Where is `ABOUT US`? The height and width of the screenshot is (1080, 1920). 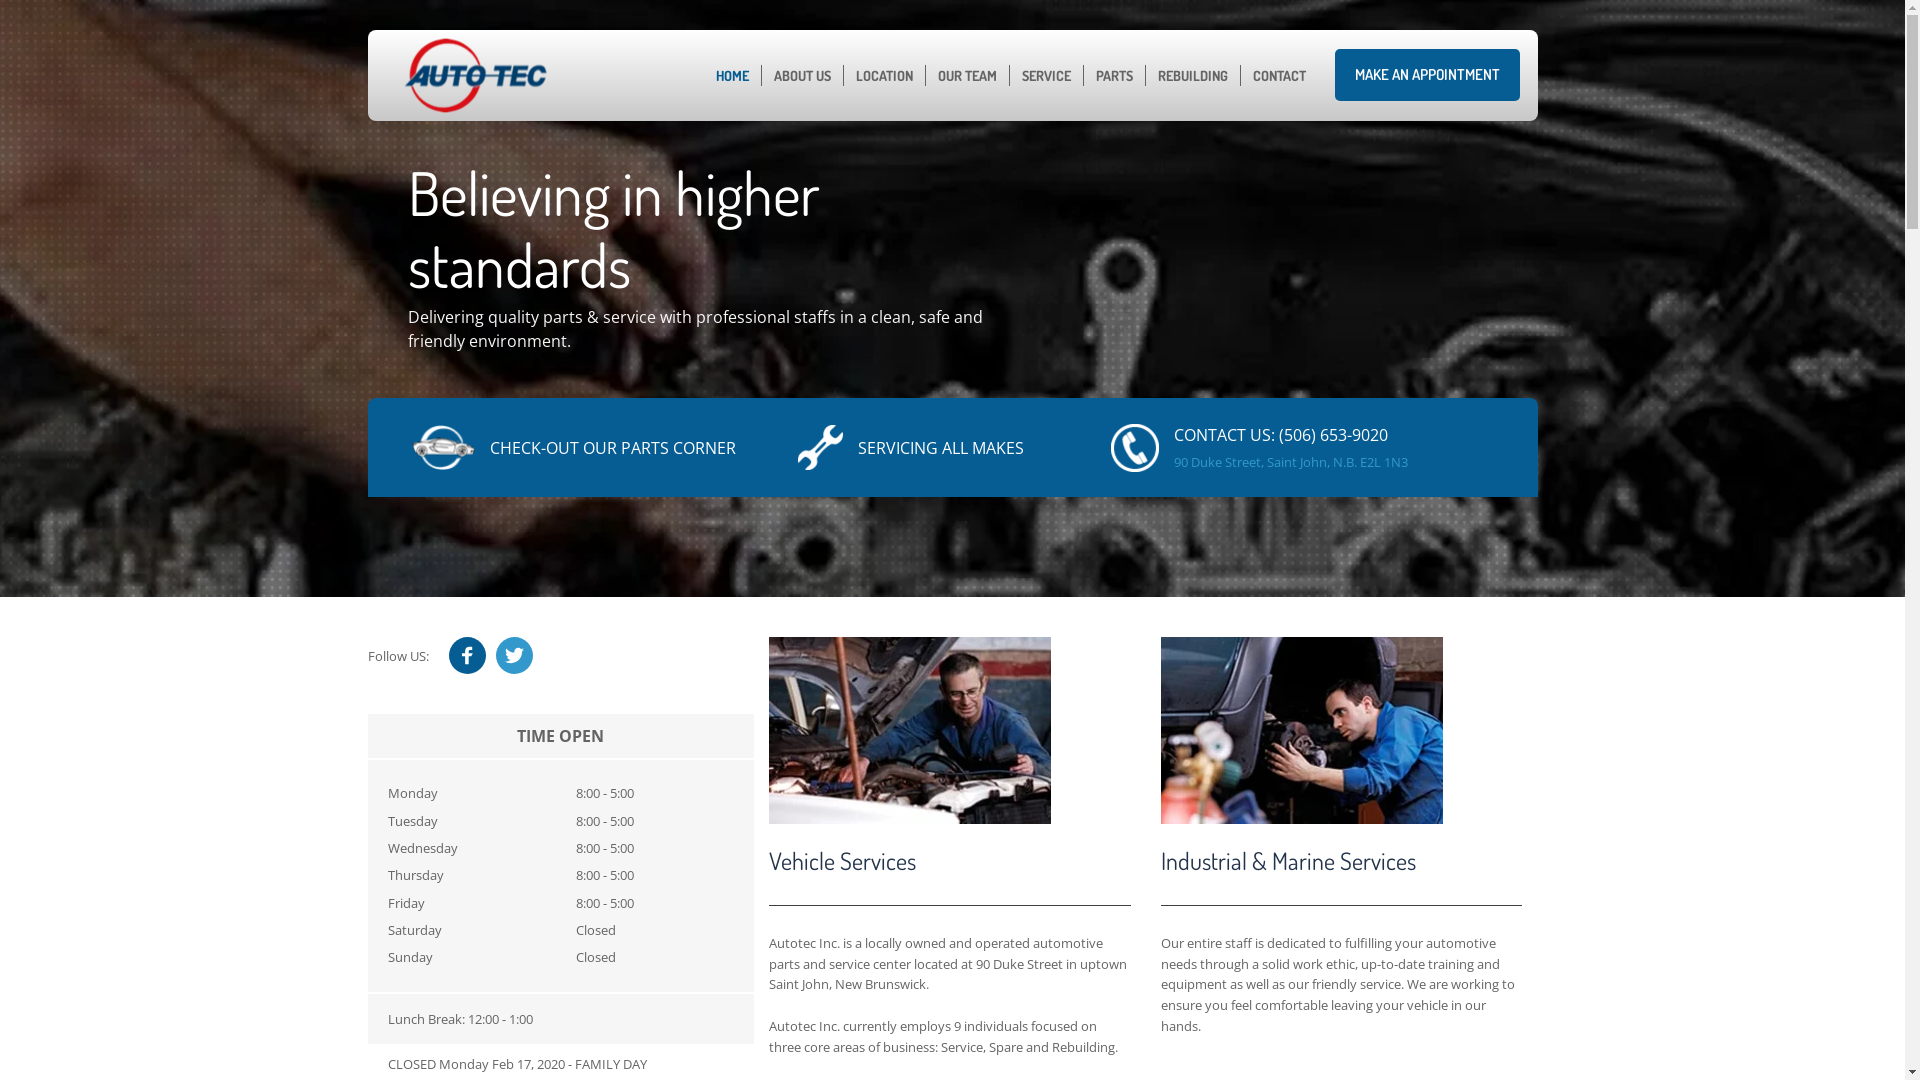
ABOUT US is located at coordinates (802, 76).